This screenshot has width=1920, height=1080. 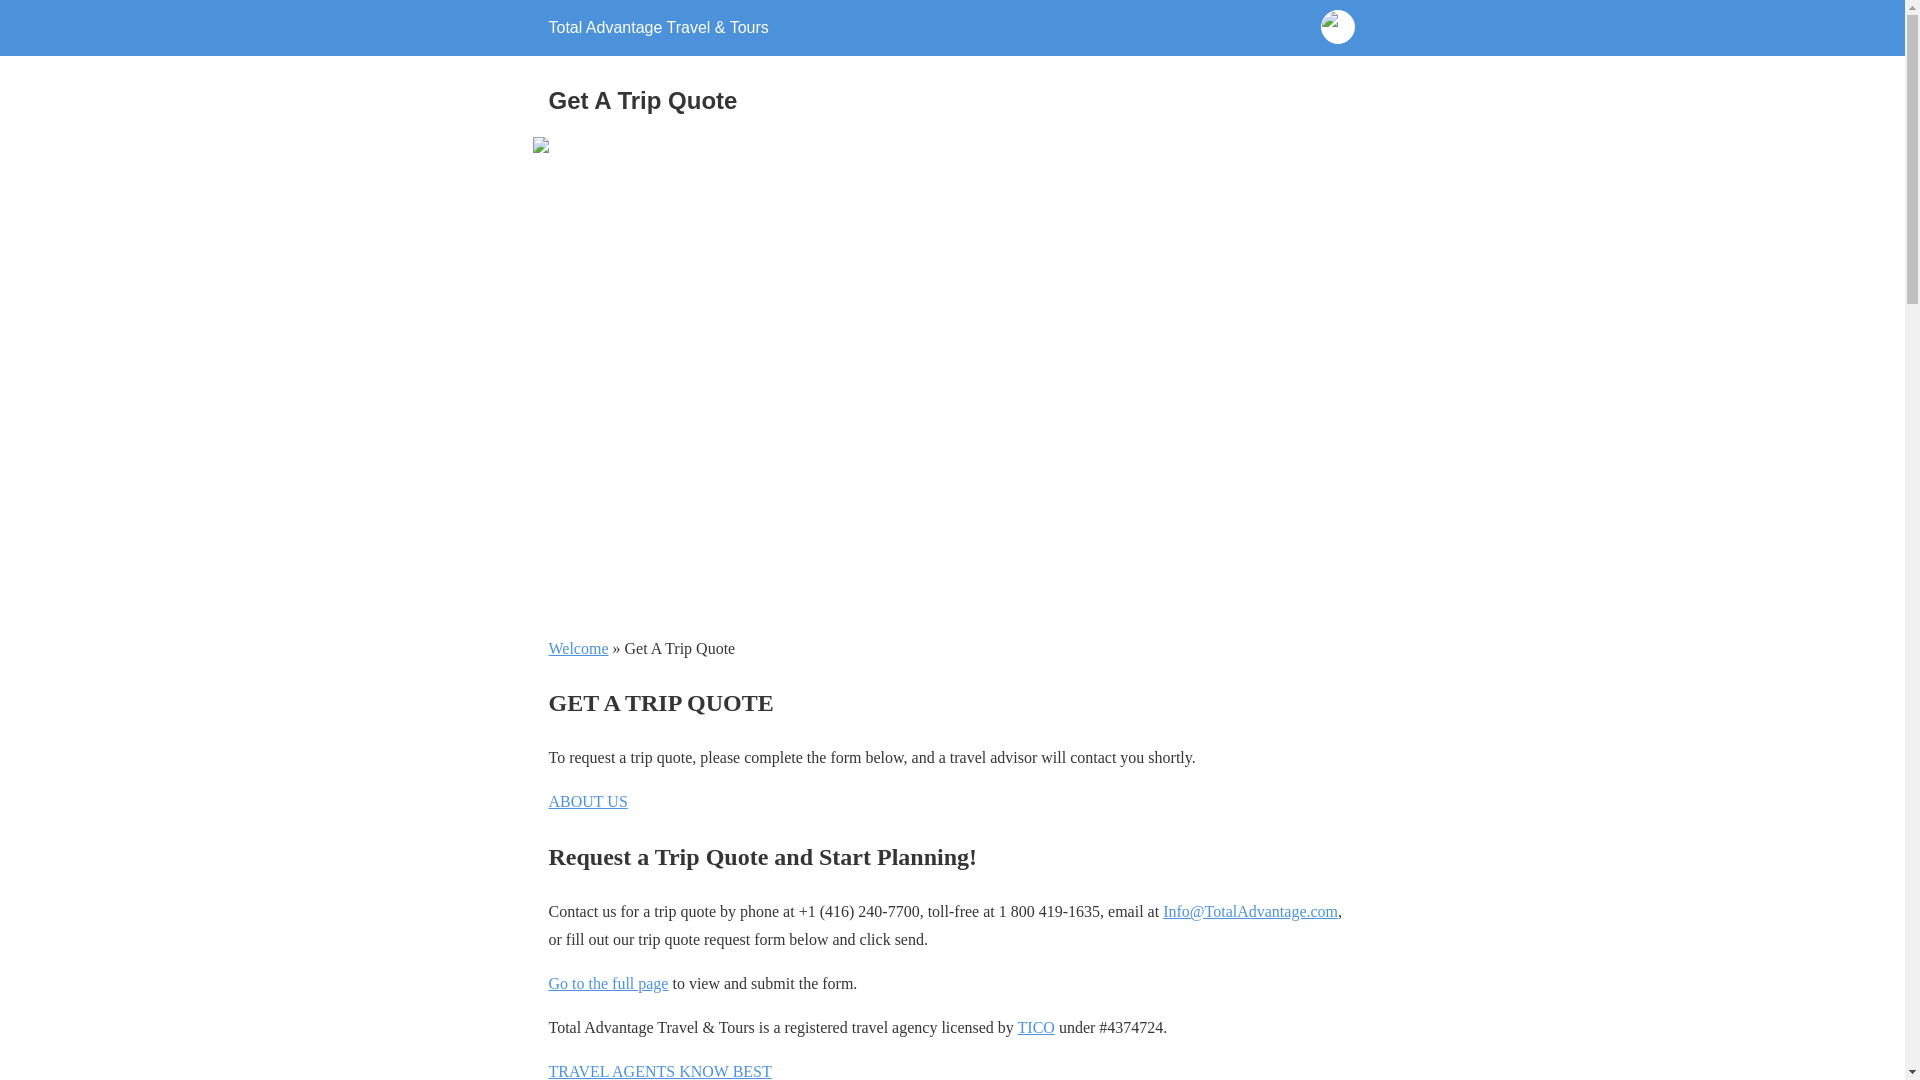 I want to click on Go to the full page, so click(x=608, y=984).